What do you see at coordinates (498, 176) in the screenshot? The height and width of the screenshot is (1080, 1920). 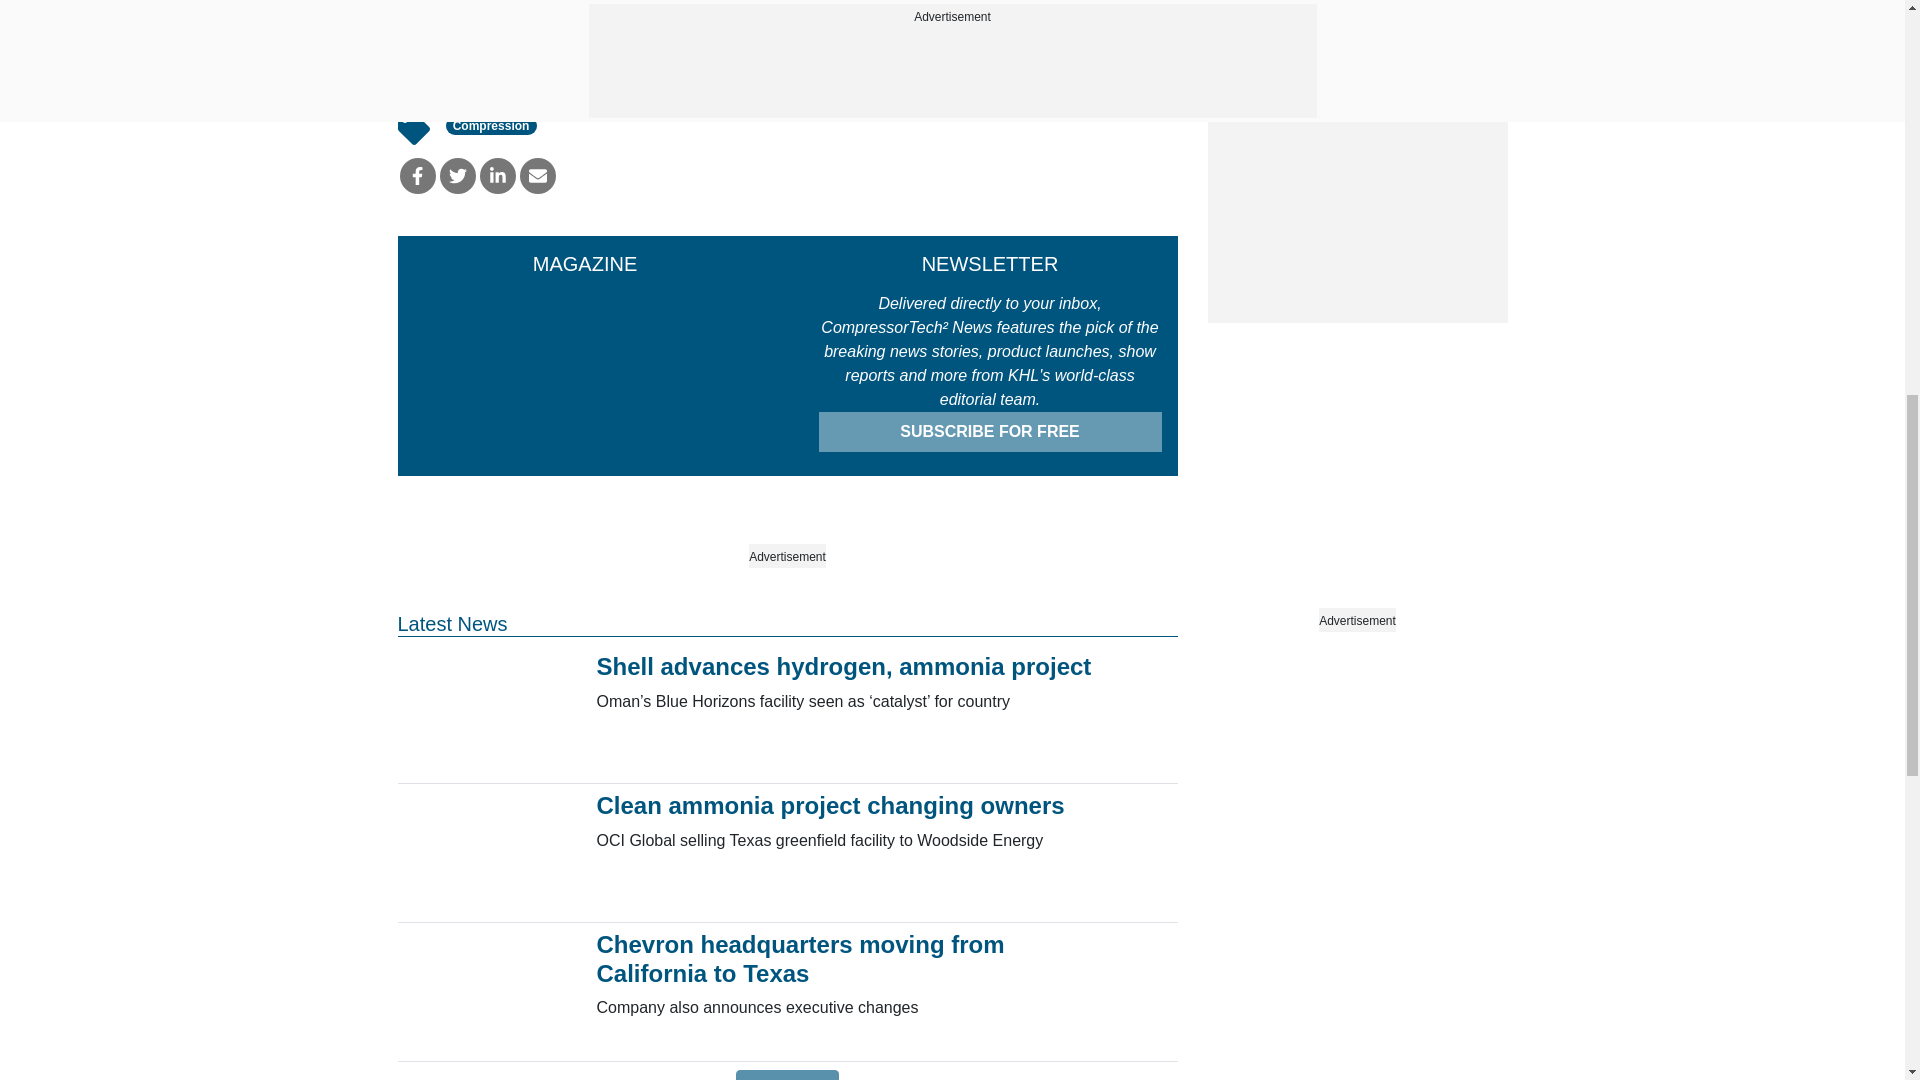 I see `Share this page on Linkedin` at bounding box center [498, 176].